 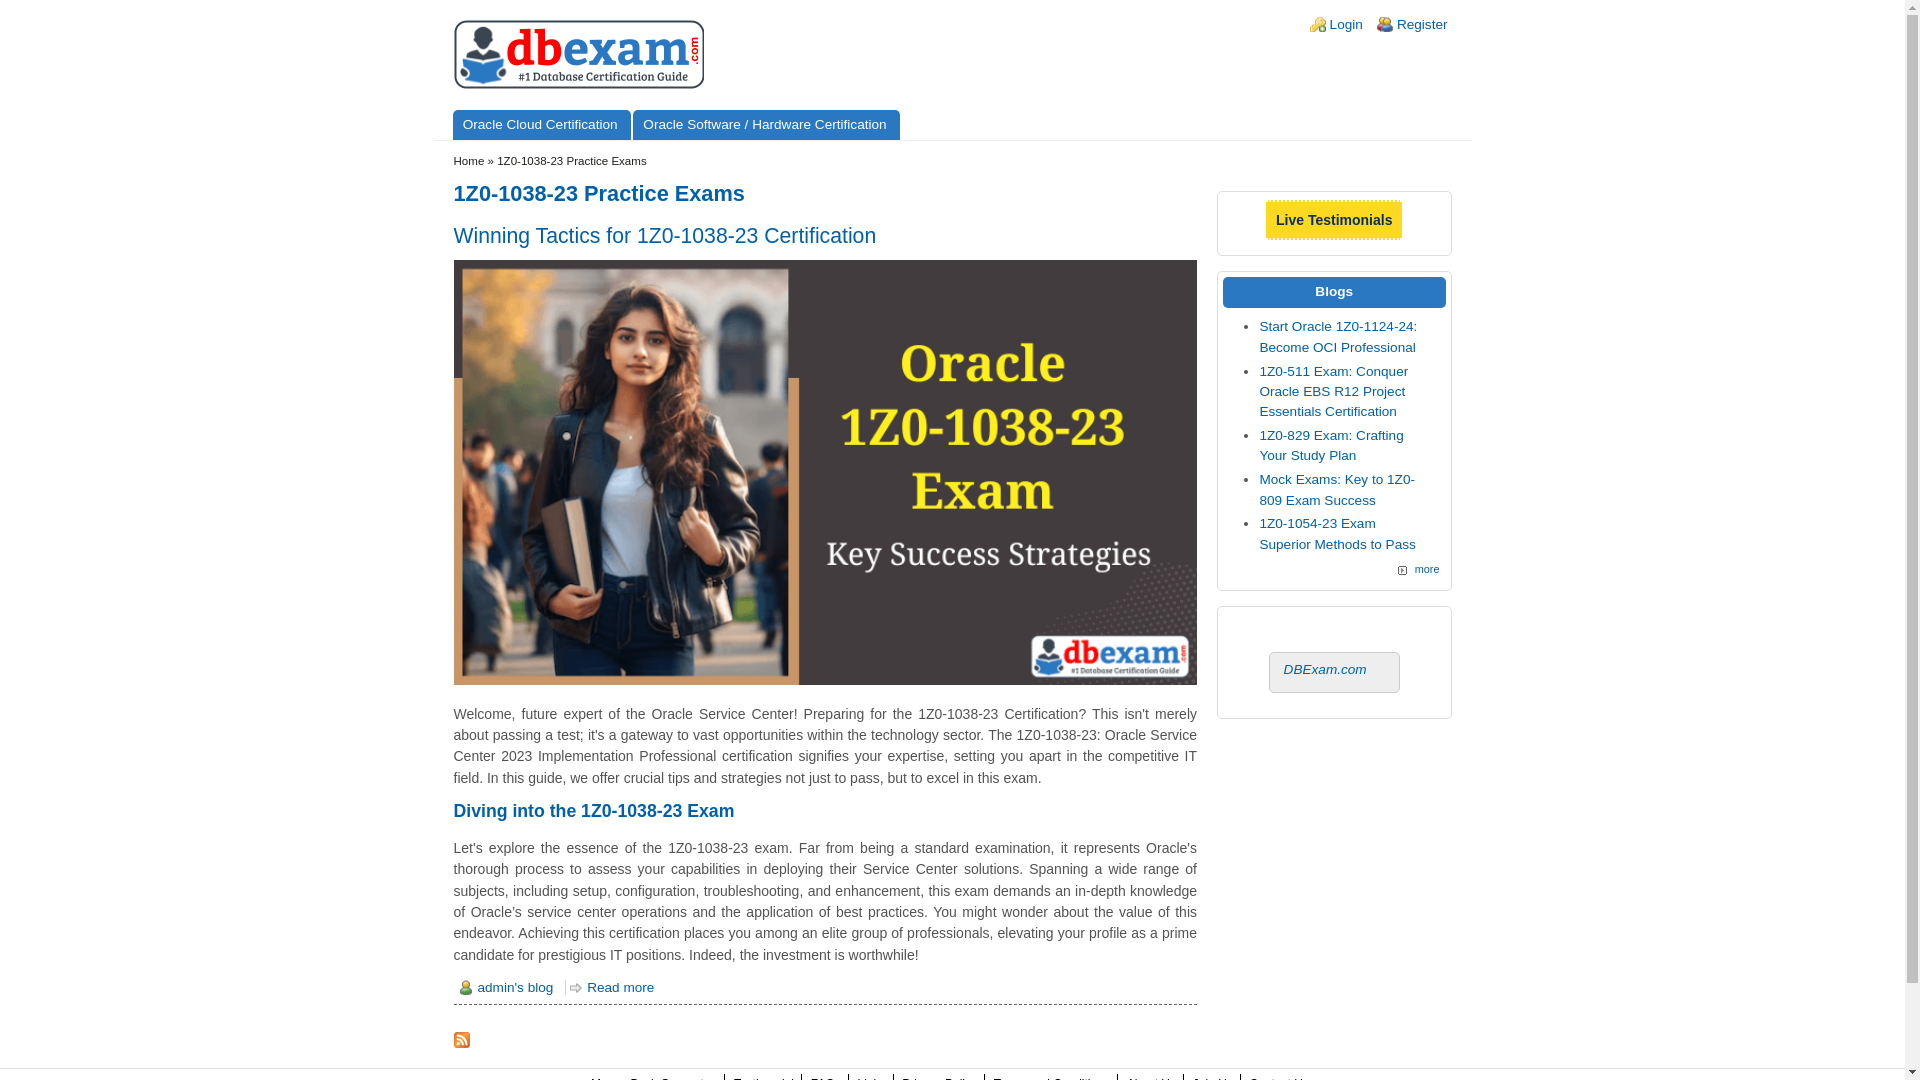 What do you see at coordinates (43, 0) in the screenshot?
I see `Skip to search` at bounding box center [43, 0].